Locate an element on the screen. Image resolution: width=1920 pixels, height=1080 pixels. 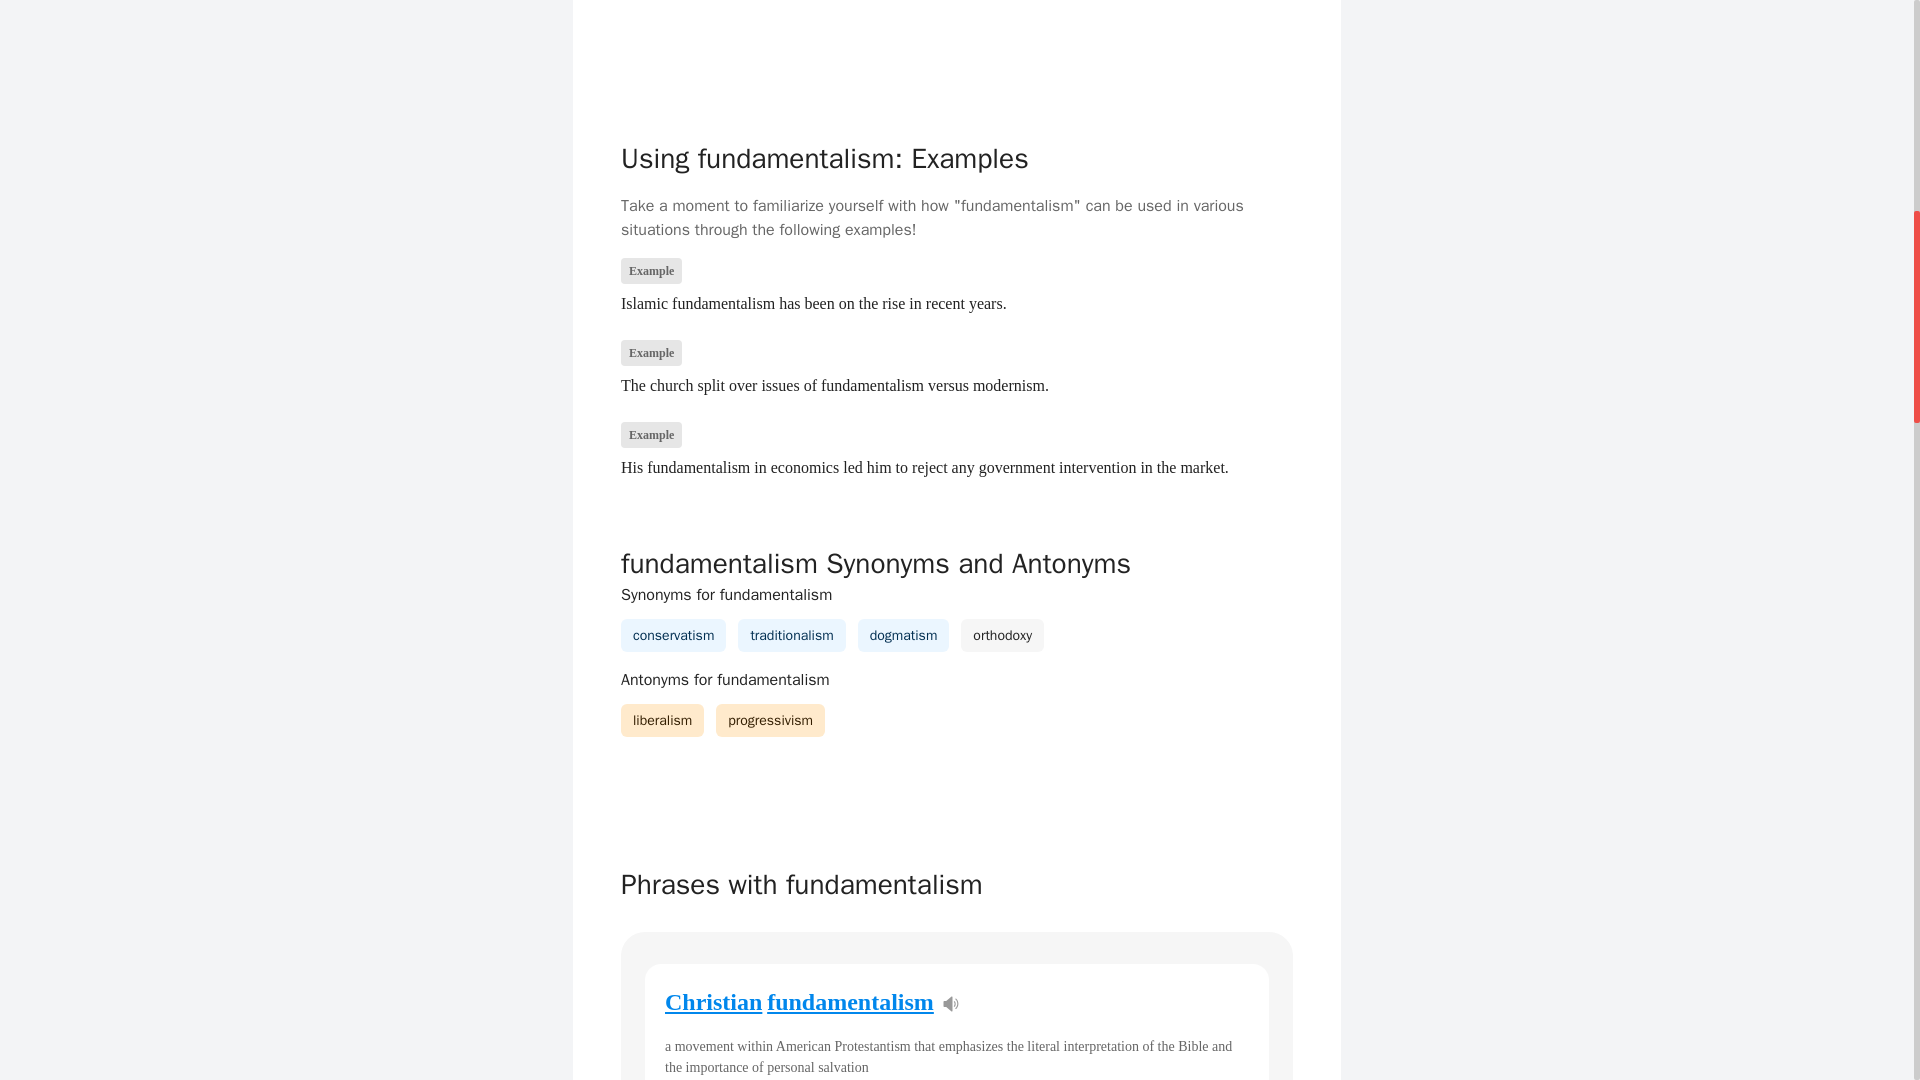
traditionalism is located at coordinates (792, 635).